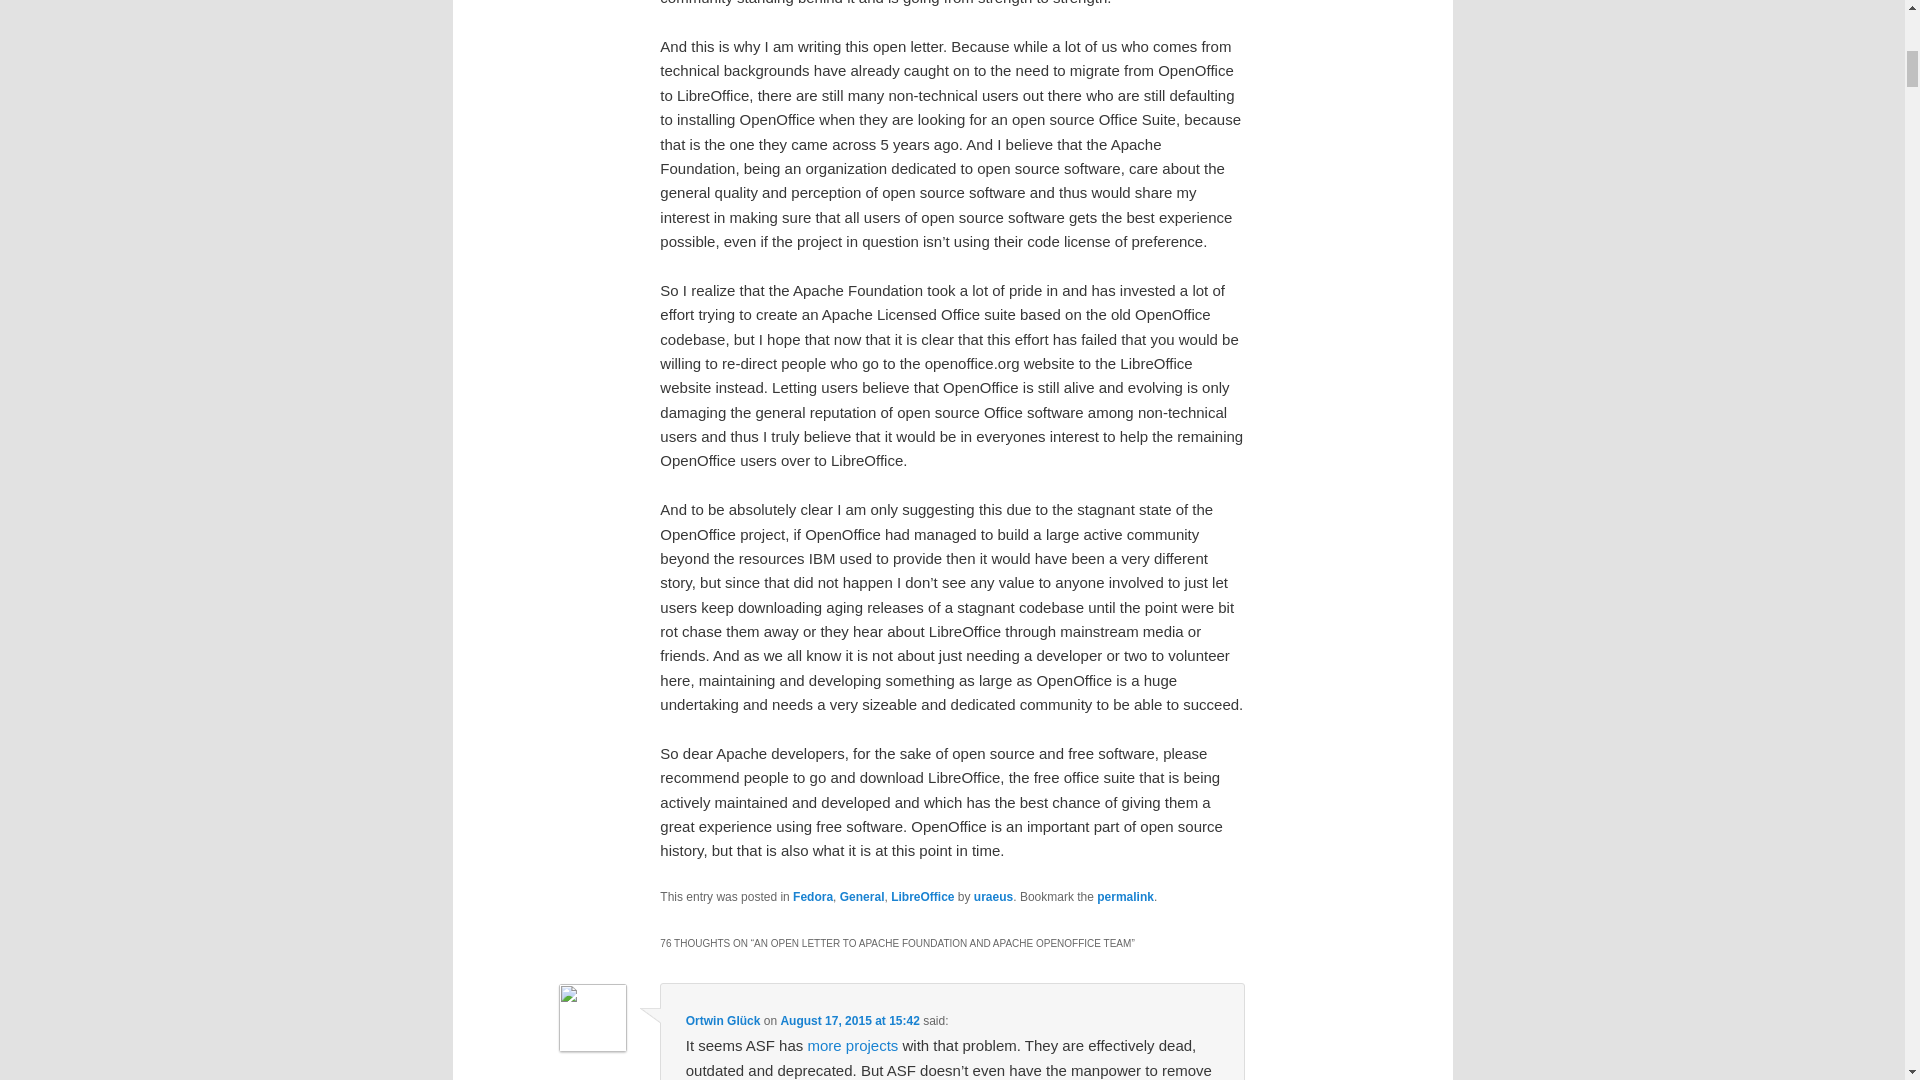  Describe the element at coordinates (1124, 896) in the screenshot. I see `permalink` at that location.